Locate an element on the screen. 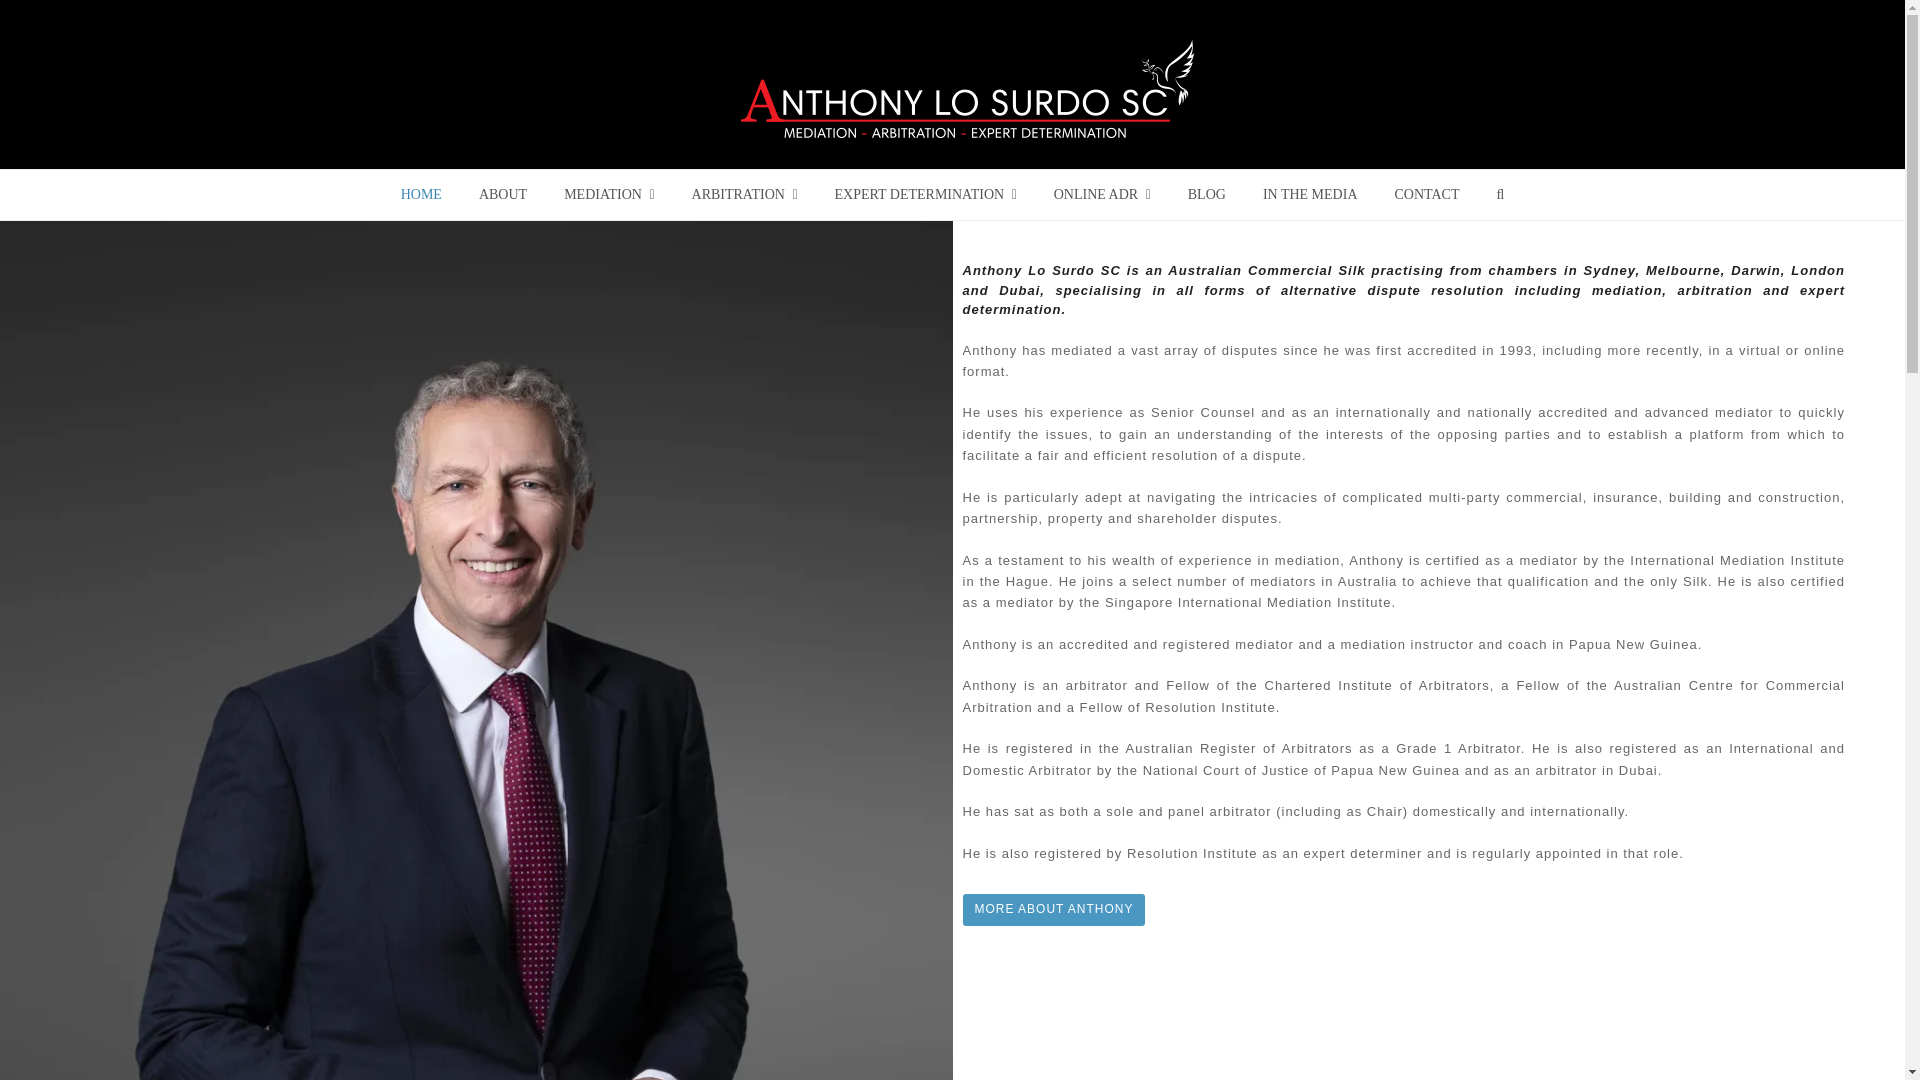  MEDIATION is located at coordinates (608, 194).